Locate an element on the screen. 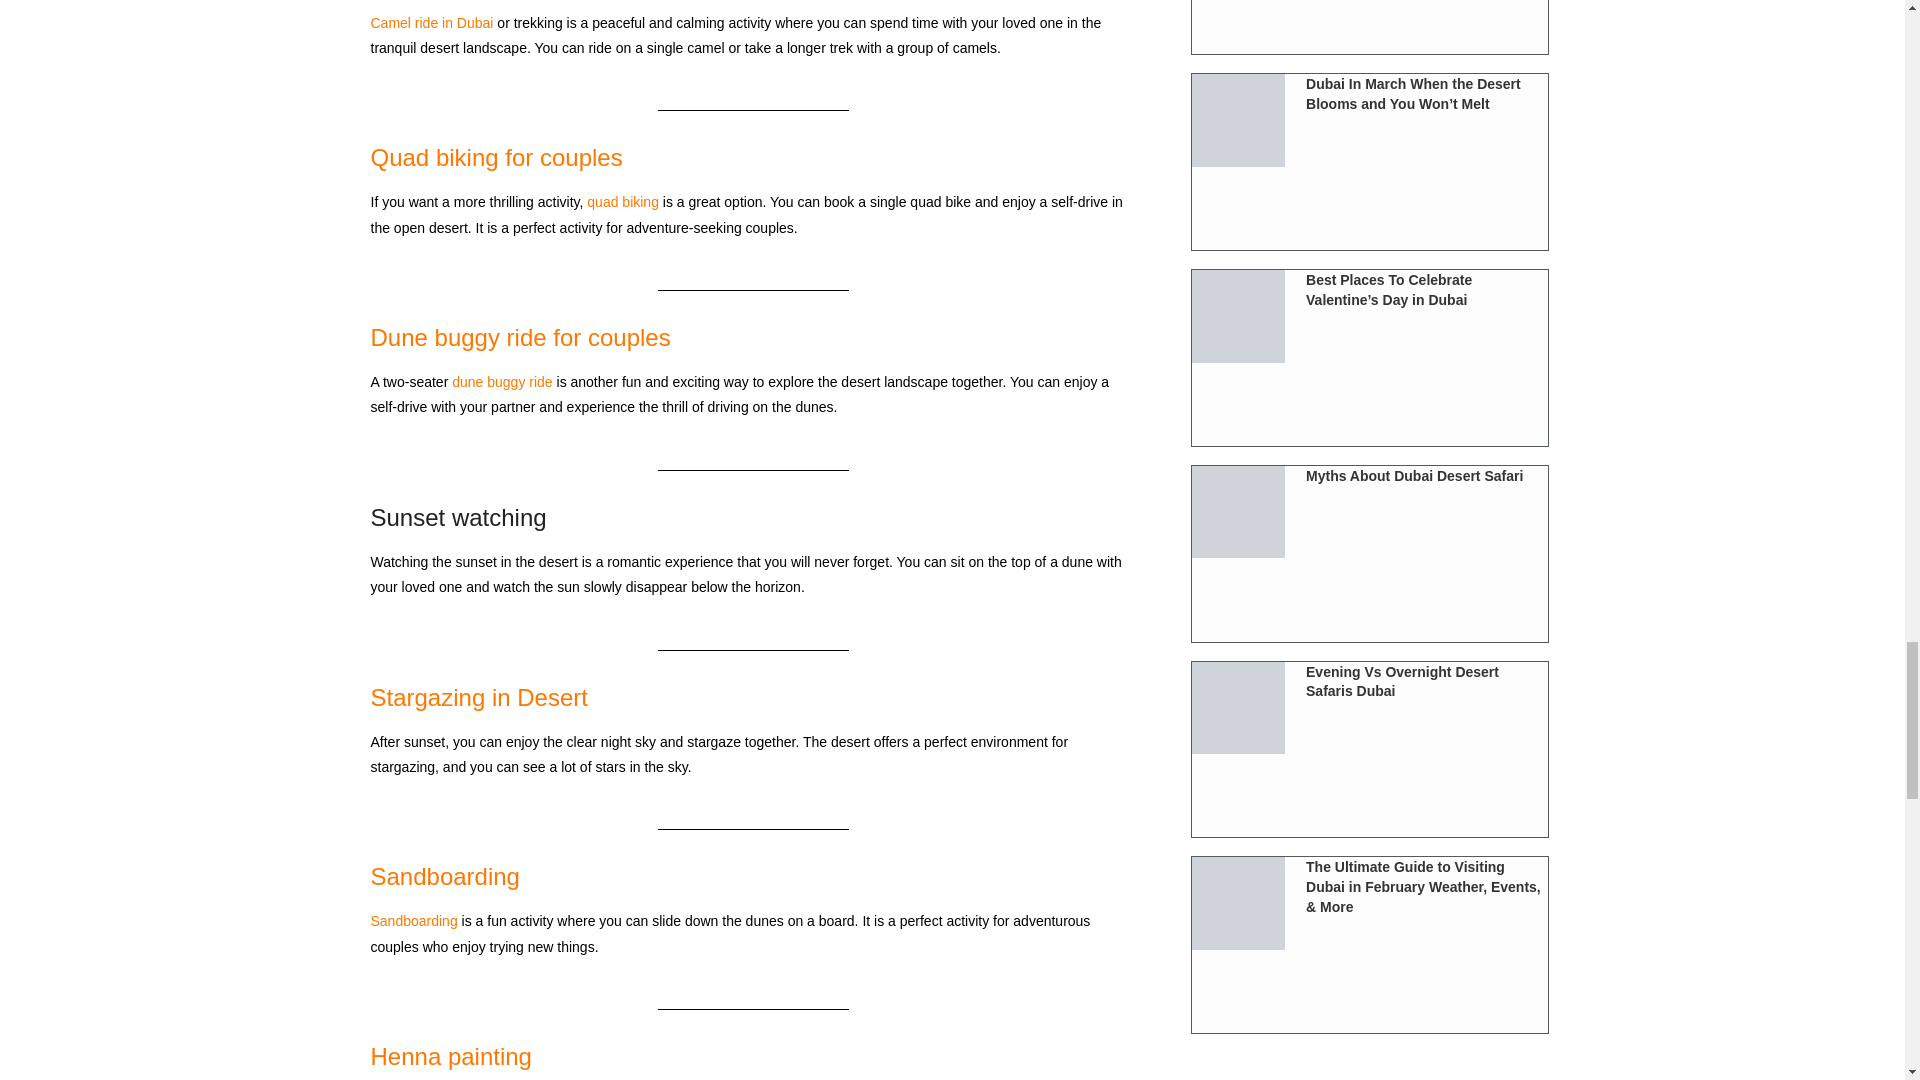 Image resolution: width=1920 pixels, height=1080 pixels. Quad biking for couples is located at coordinates (496, 156).